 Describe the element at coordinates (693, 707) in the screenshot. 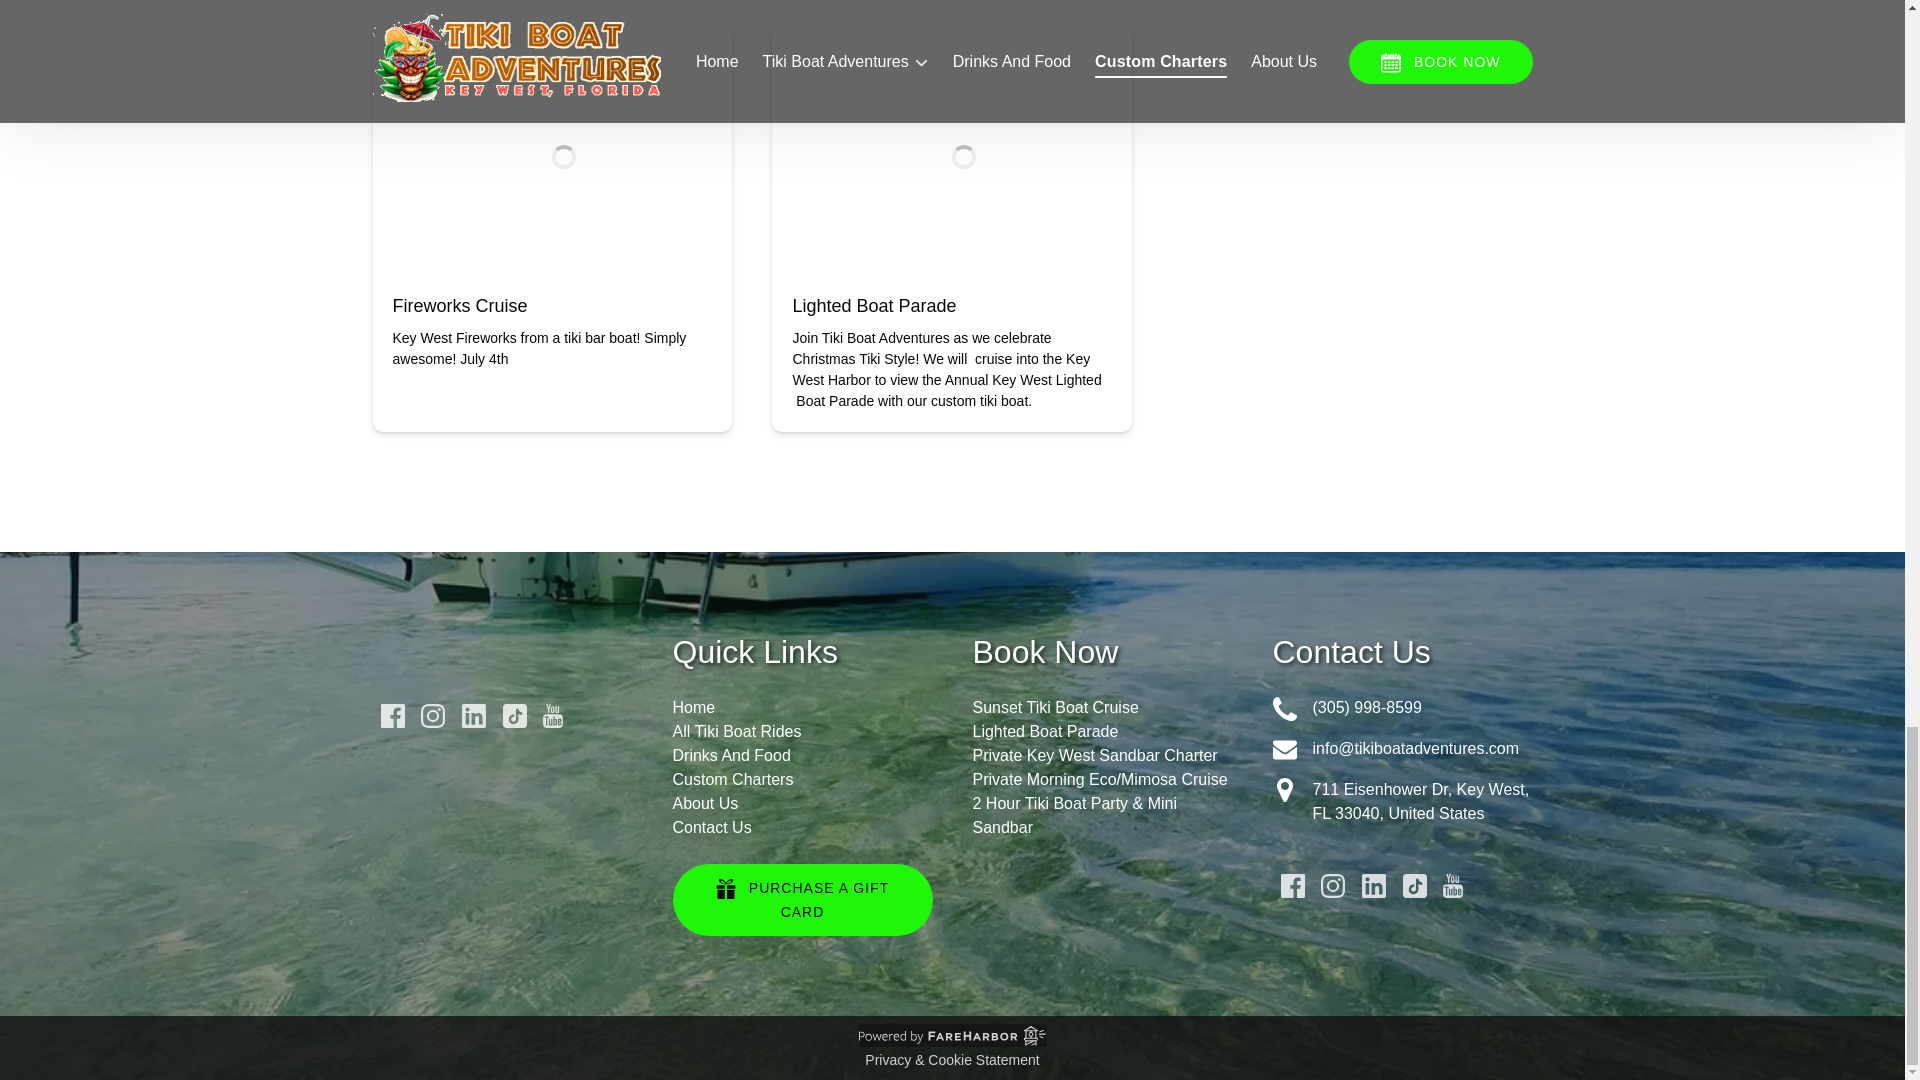

I see `Home` at that location.